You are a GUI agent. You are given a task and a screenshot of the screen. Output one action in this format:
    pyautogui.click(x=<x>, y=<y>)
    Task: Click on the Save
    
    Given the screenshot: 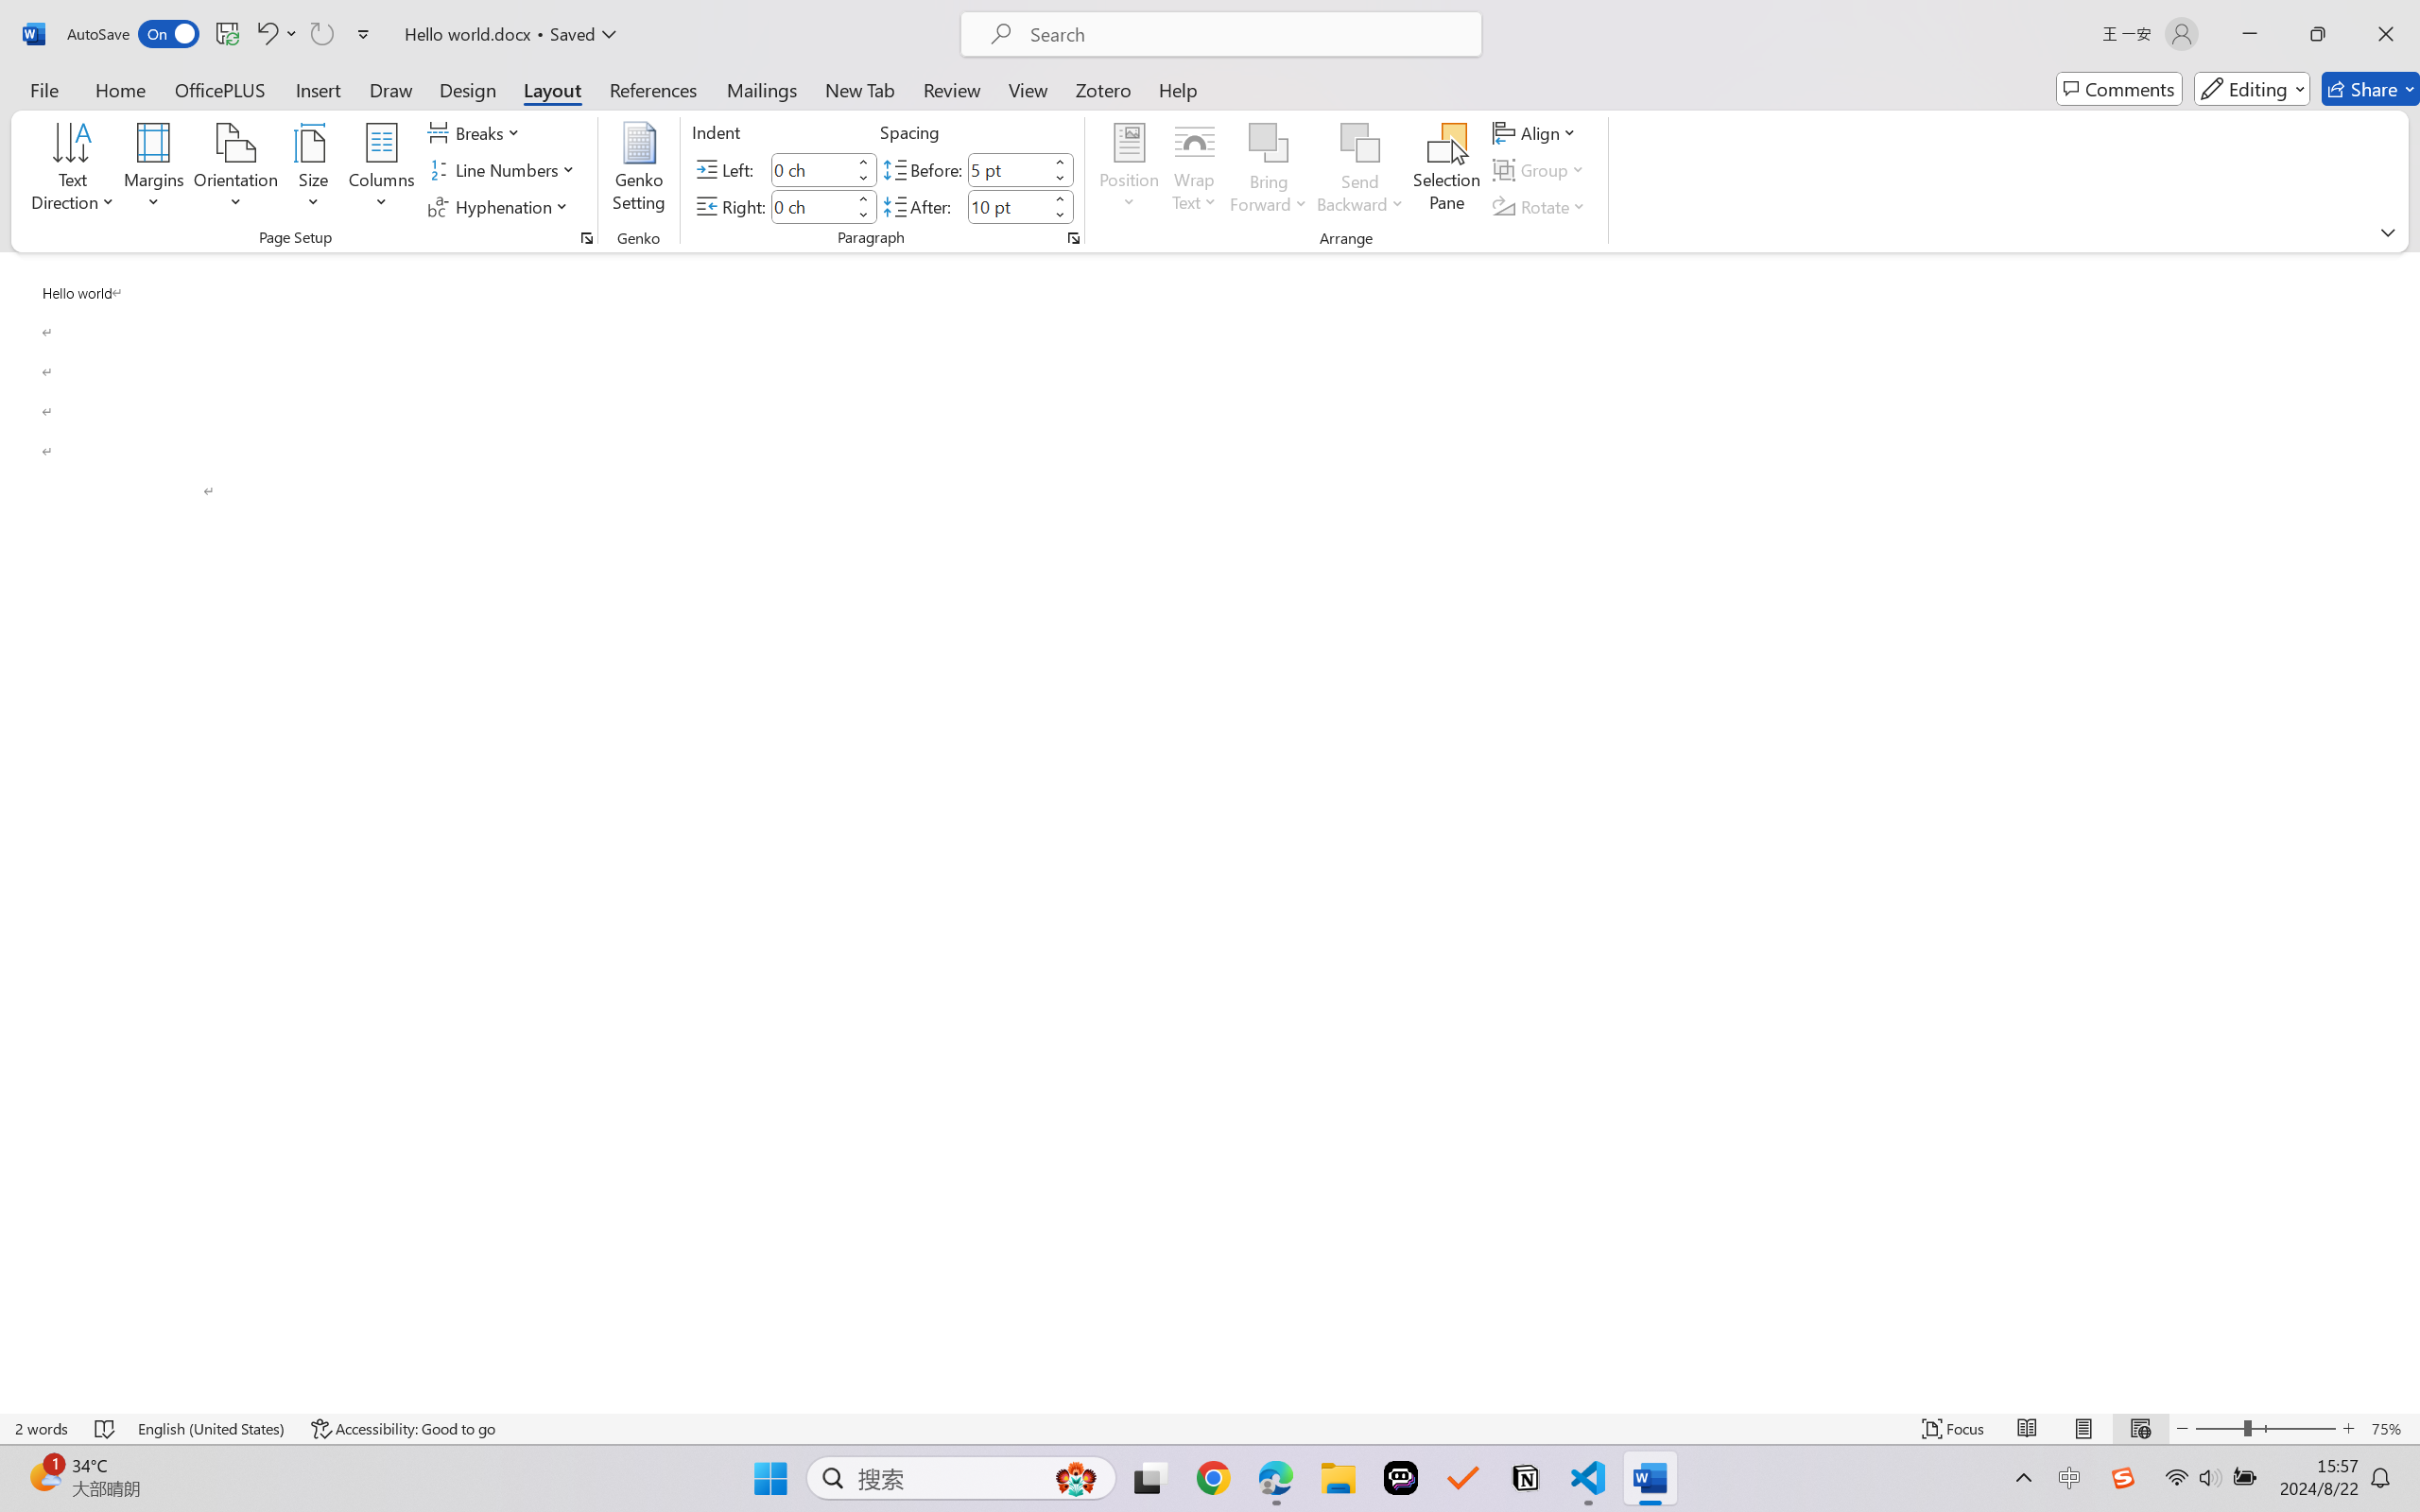 What is the action you would take?
    pyautogui.click(x=227, y=34)
    